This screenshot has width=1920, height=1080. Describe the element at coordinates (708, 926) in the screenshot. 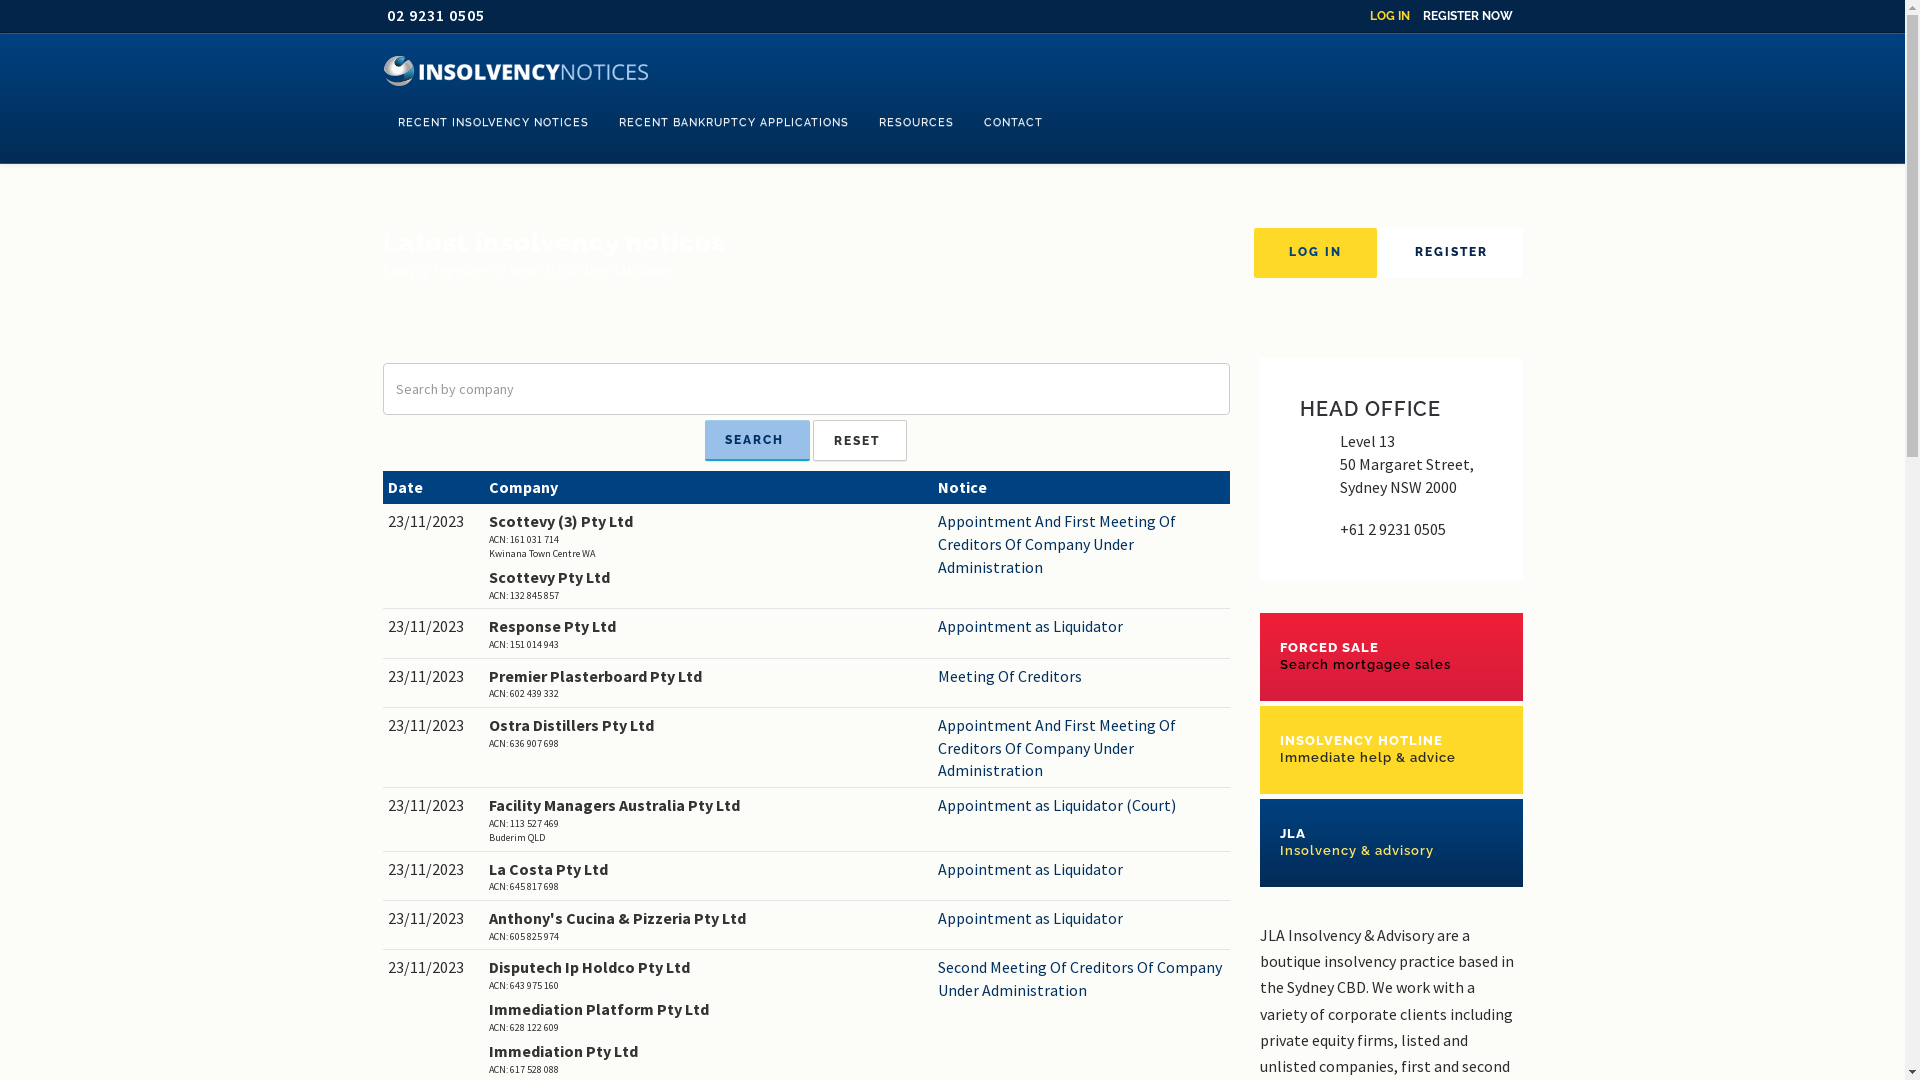

I see `Anthony's Cucina & Pizzeria Pty Ltd
ACN: 605 825 974` at that location.